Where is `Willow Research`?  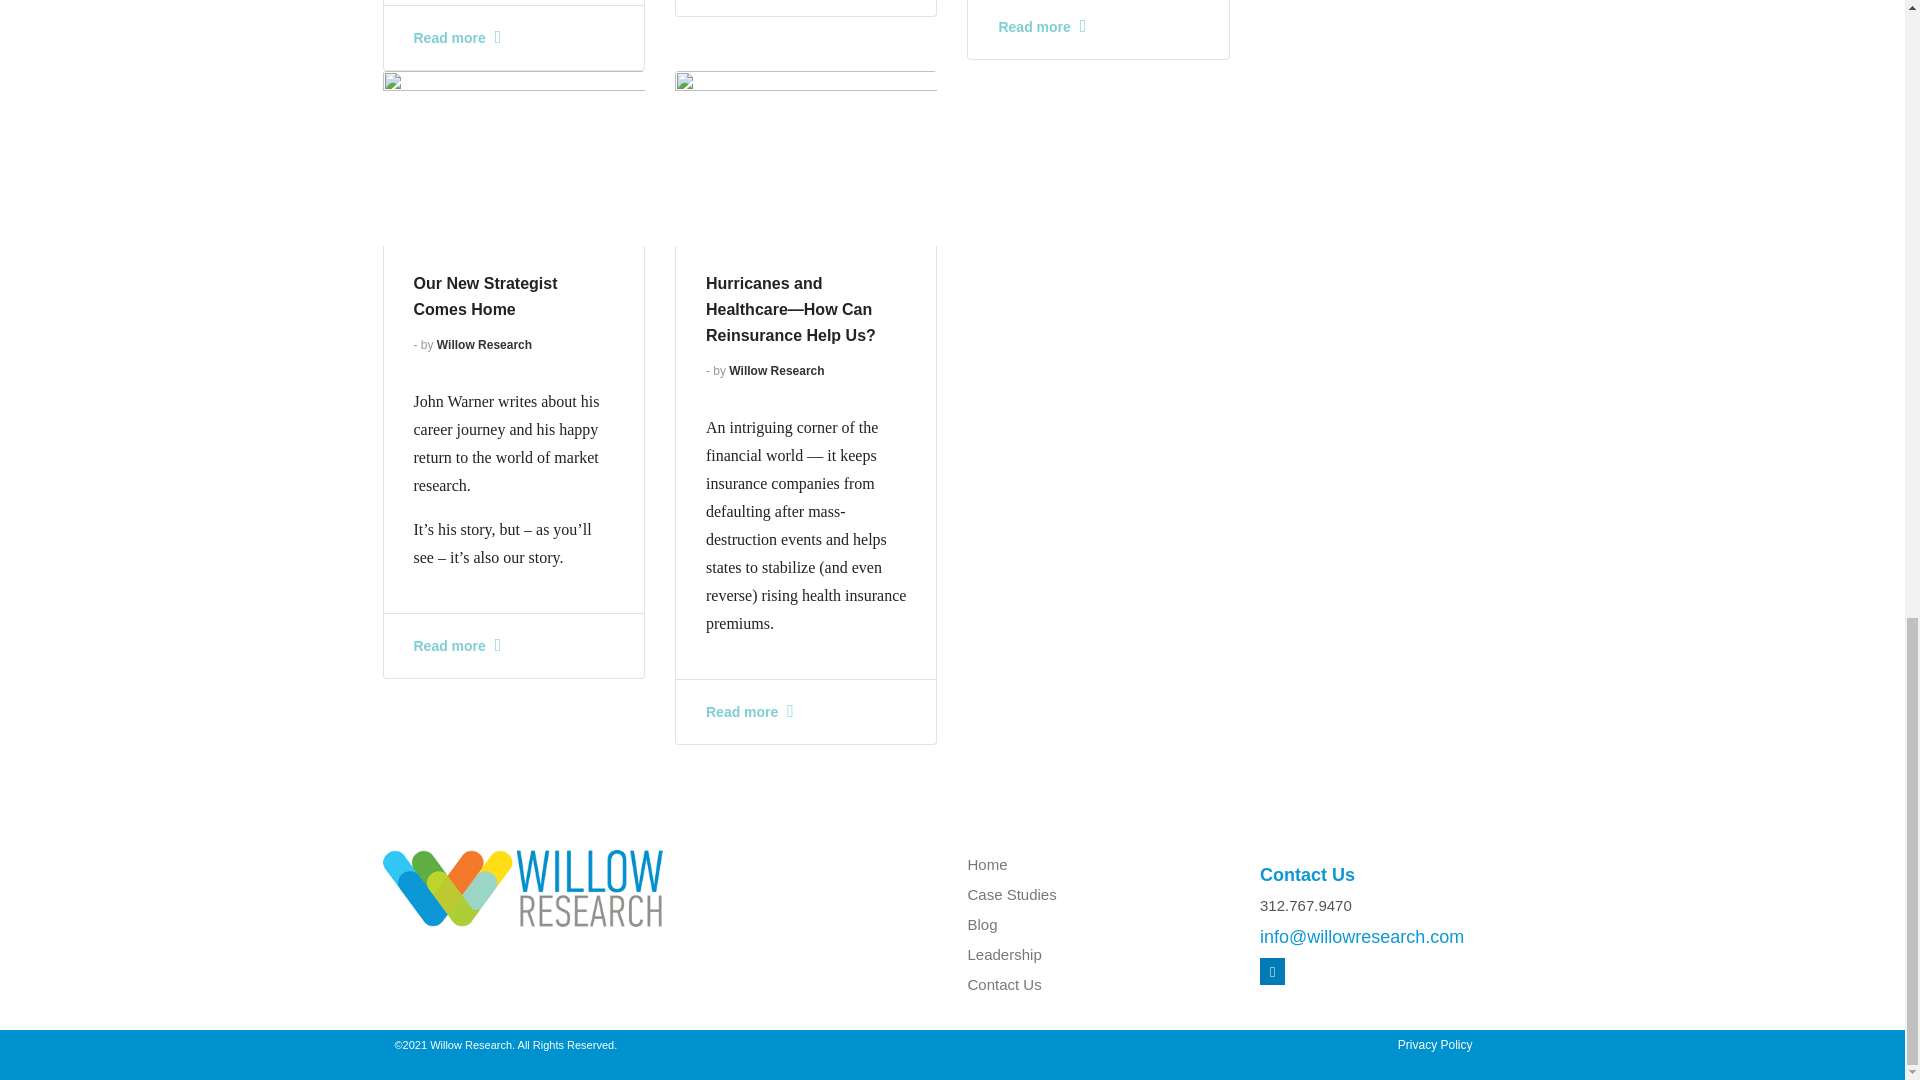
Willow Research is located at coordinates (776, 370).